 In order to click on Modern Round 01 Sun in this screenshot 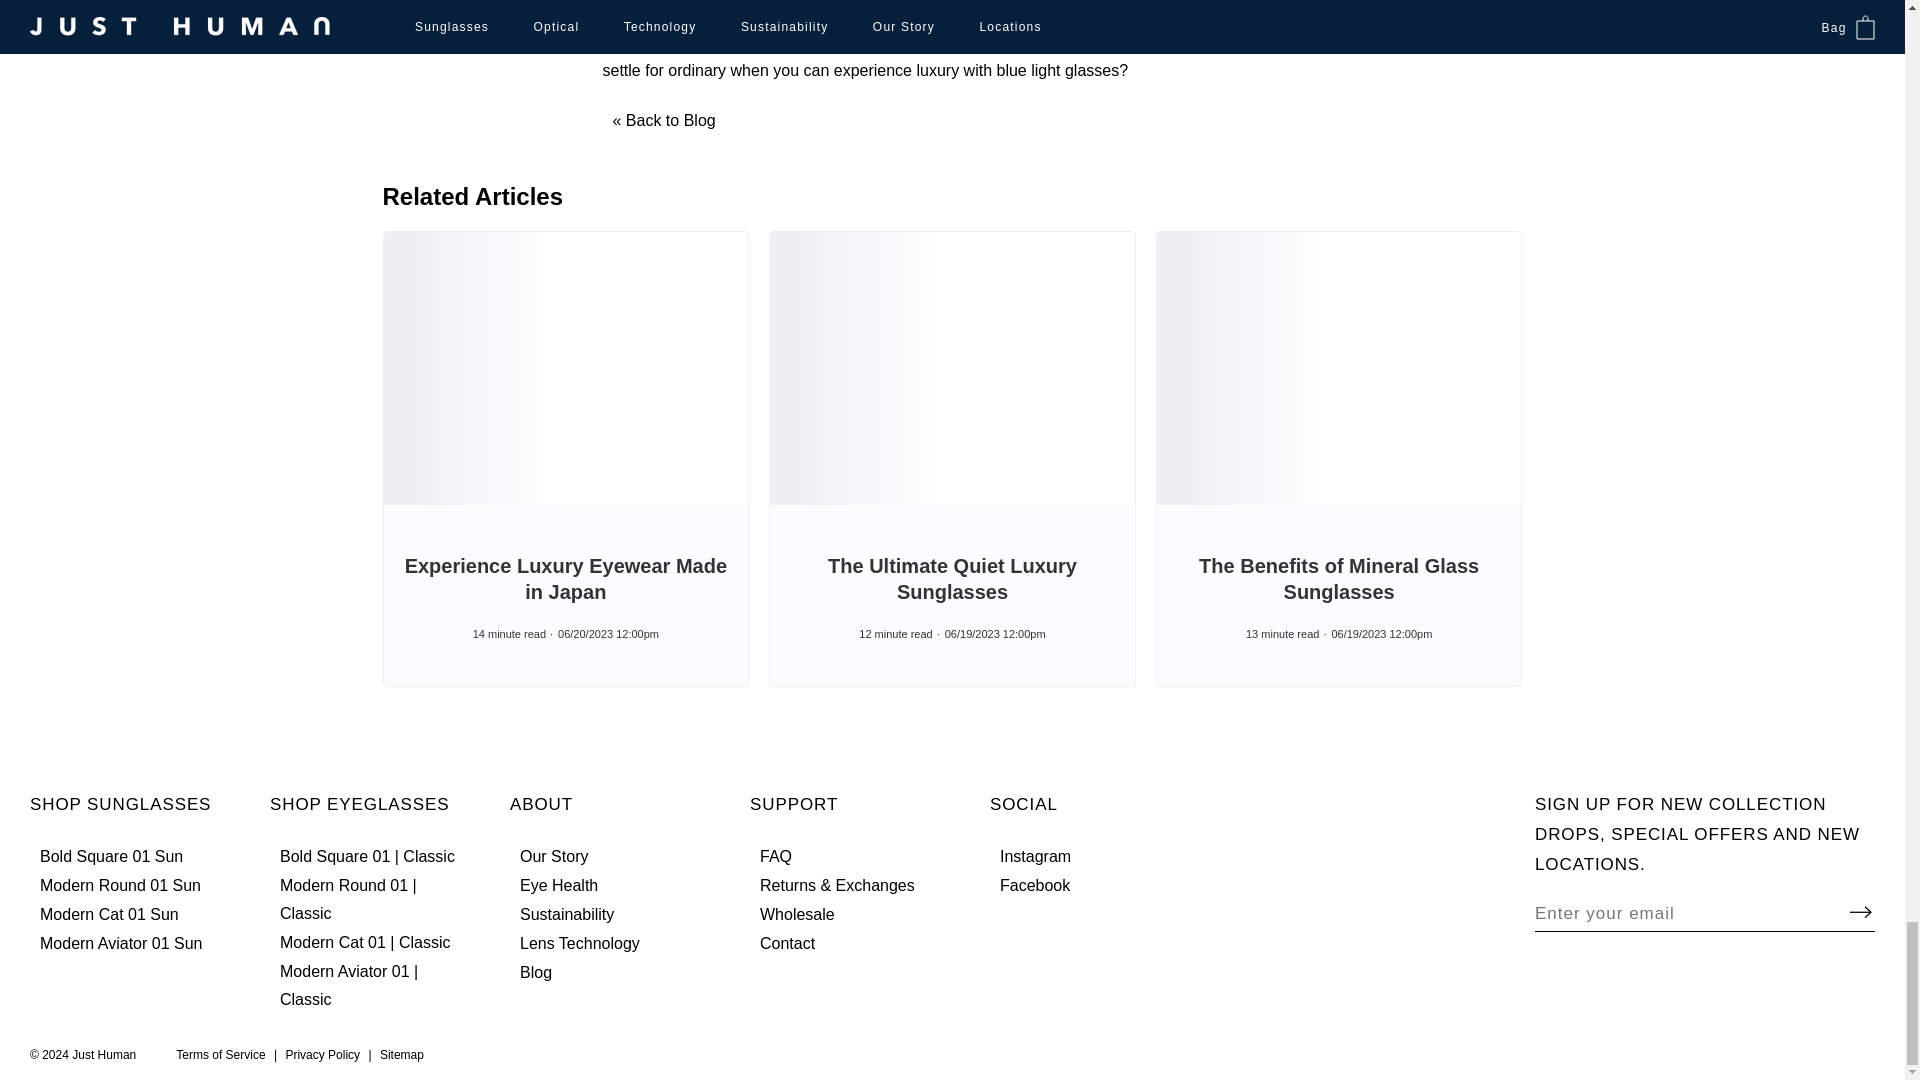, I will do `click(120, 885)`.